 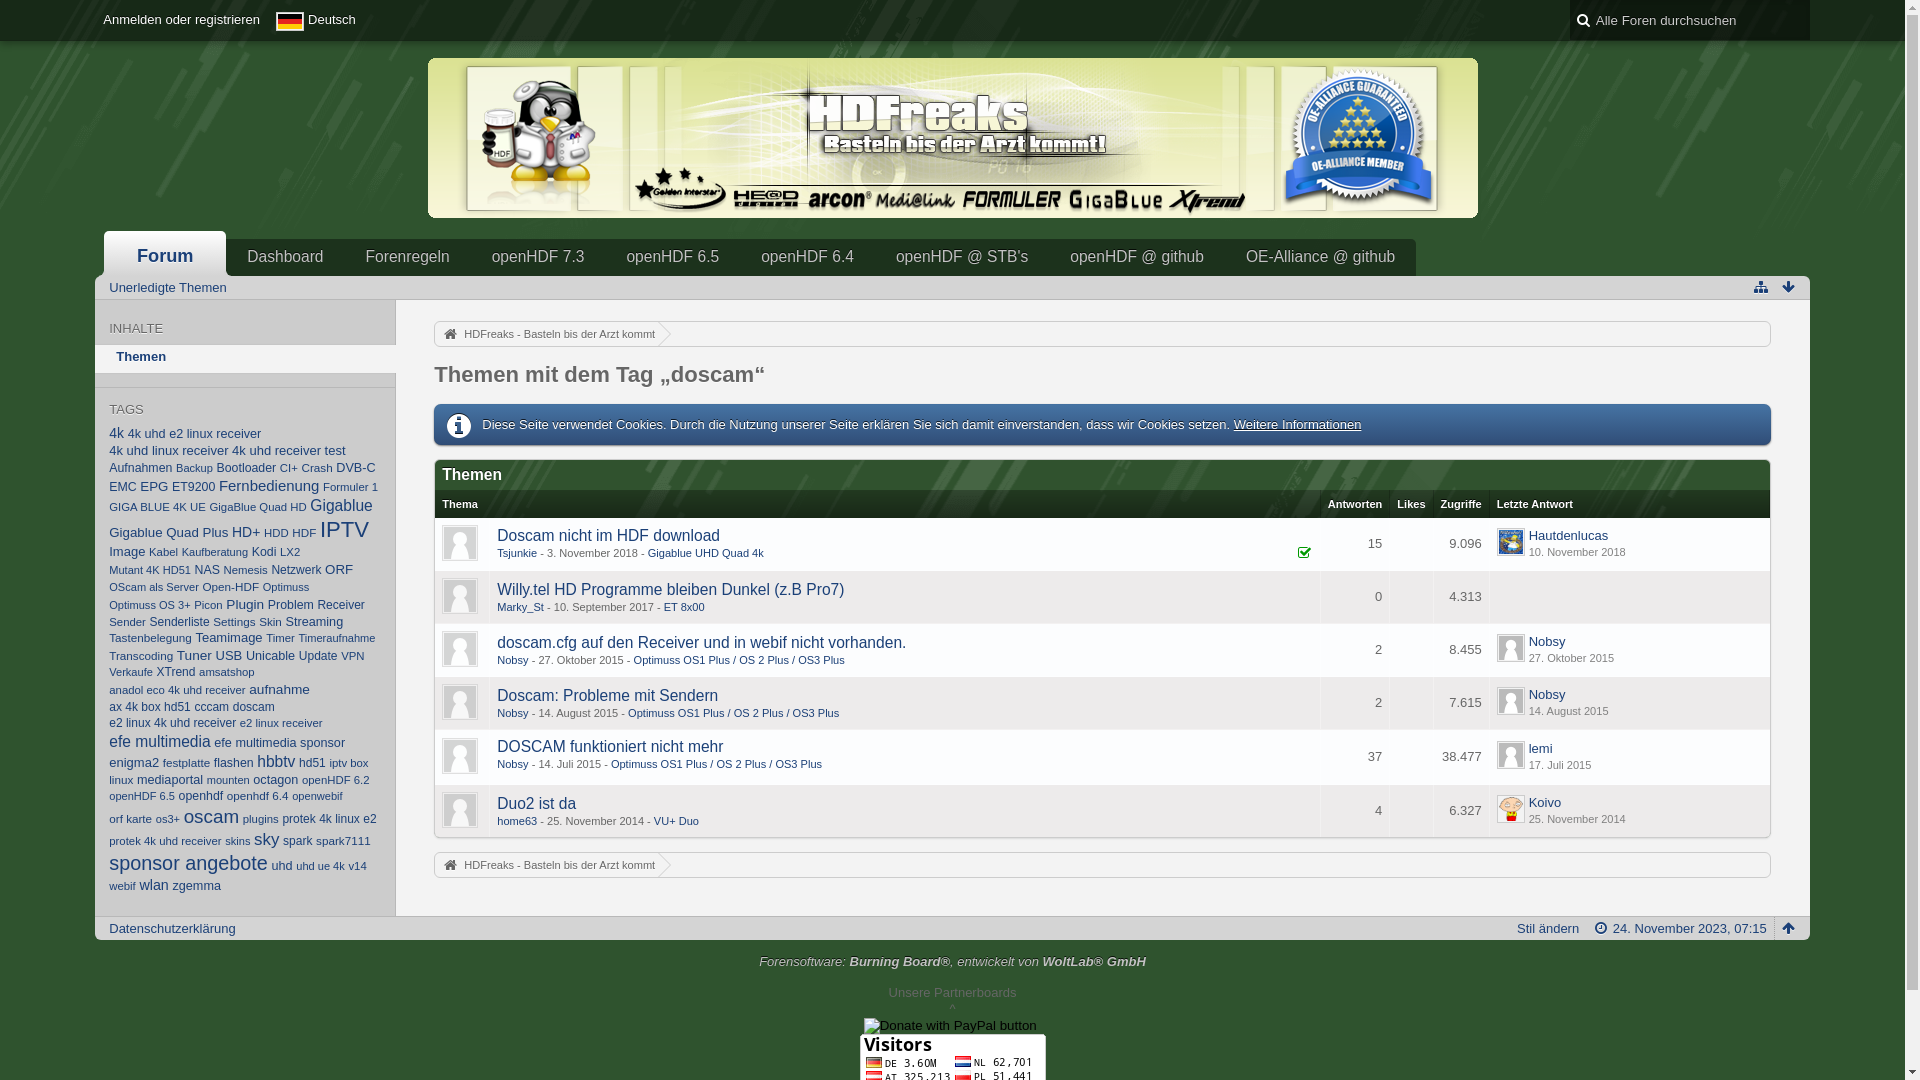 What do you see at coordinates (134, 762) in the screenshot?
I see `enigma2` at bounding box center [134, 762].